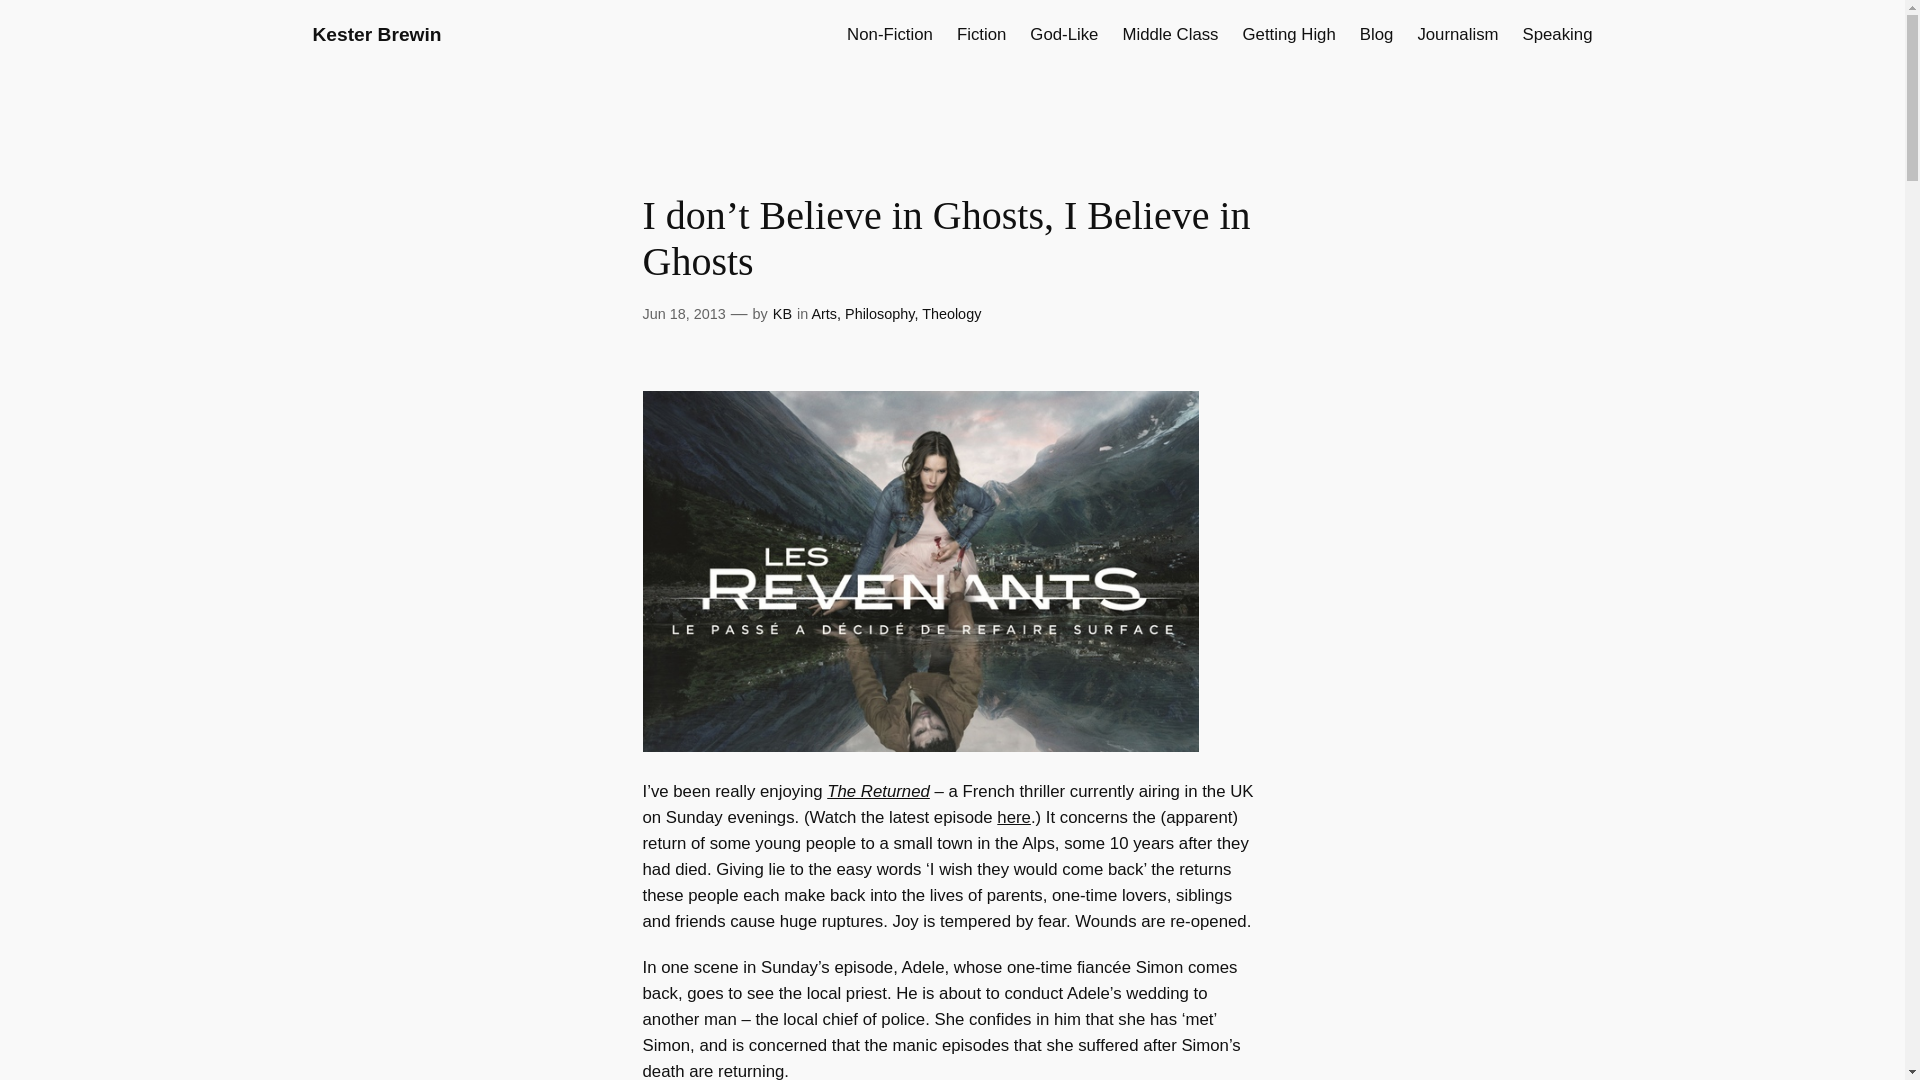 The height and width of the screenshot is (1080, 1920). I want to click on Arts, so click(824, 313).